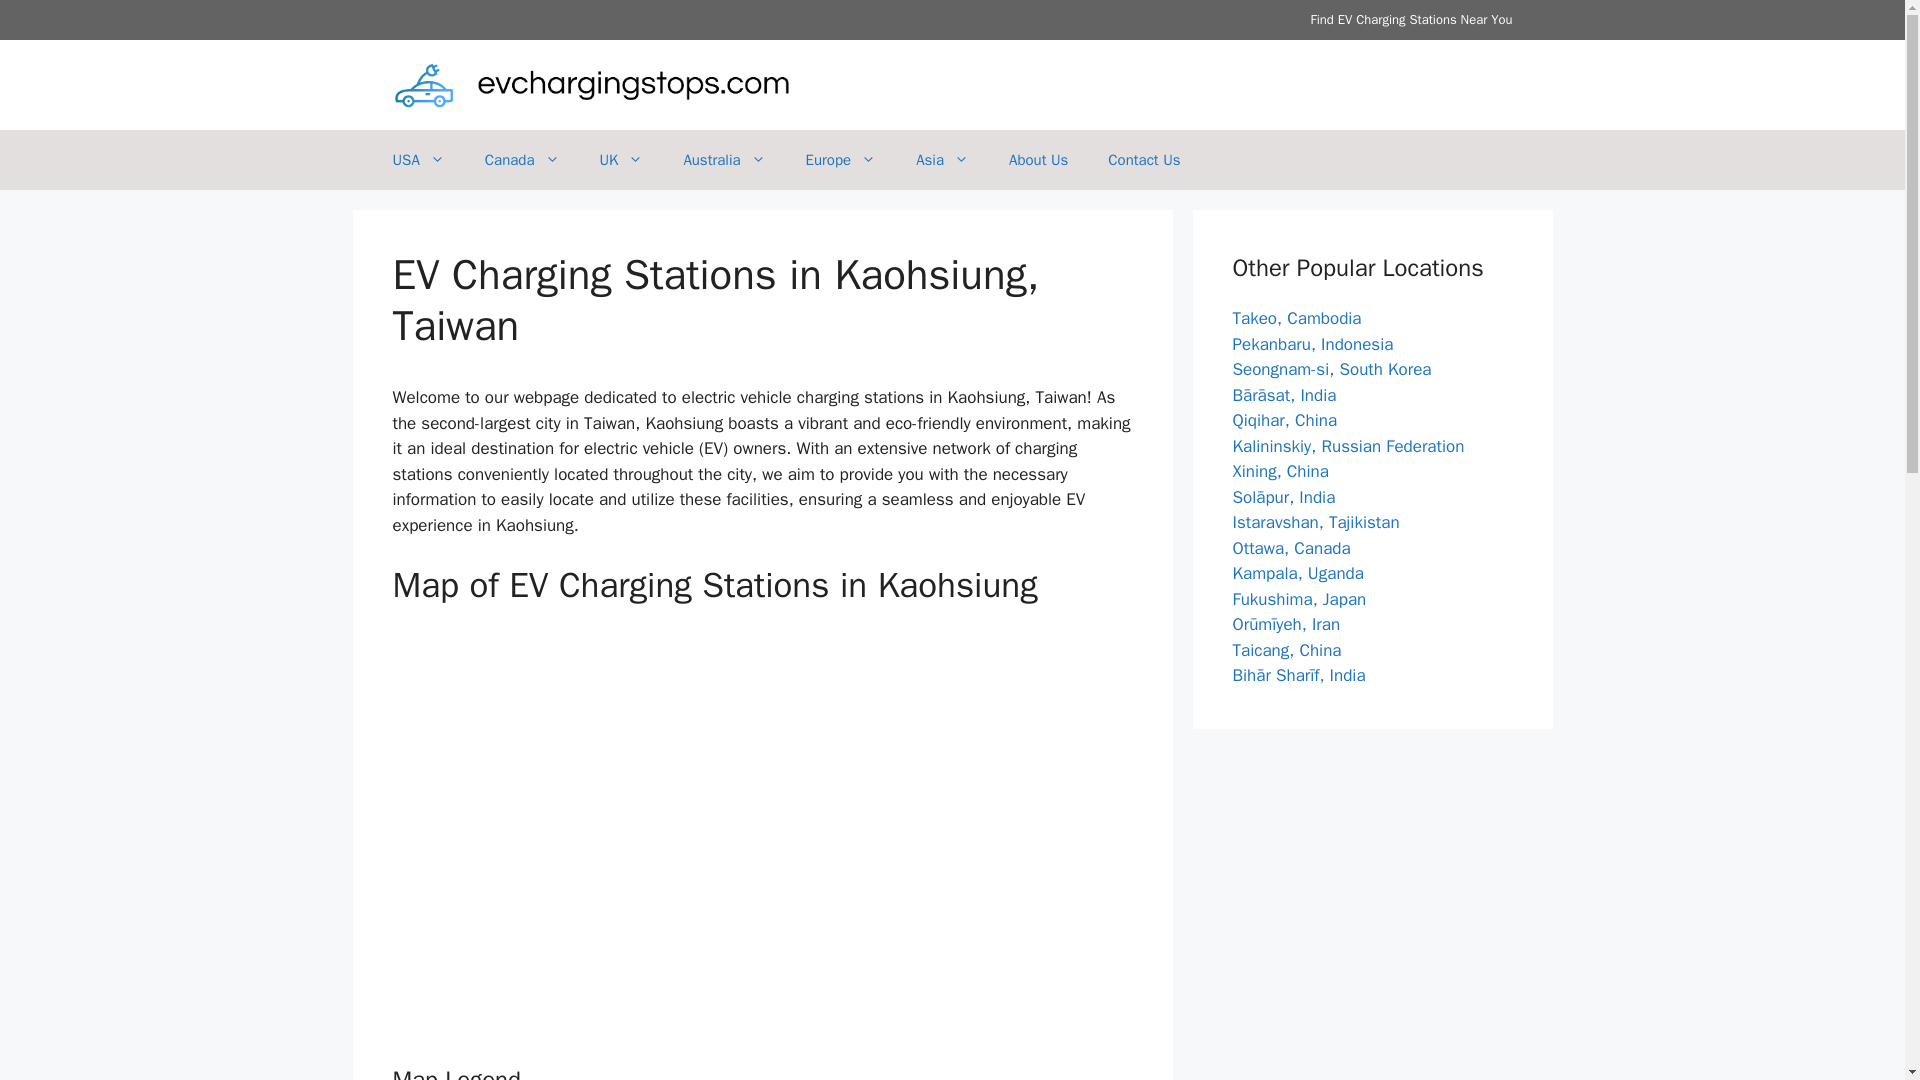 This screenshot has width=1920, height=1080. Describe the element at coordinates (522, 160) in the screenshot. I see `Canada` at that location.